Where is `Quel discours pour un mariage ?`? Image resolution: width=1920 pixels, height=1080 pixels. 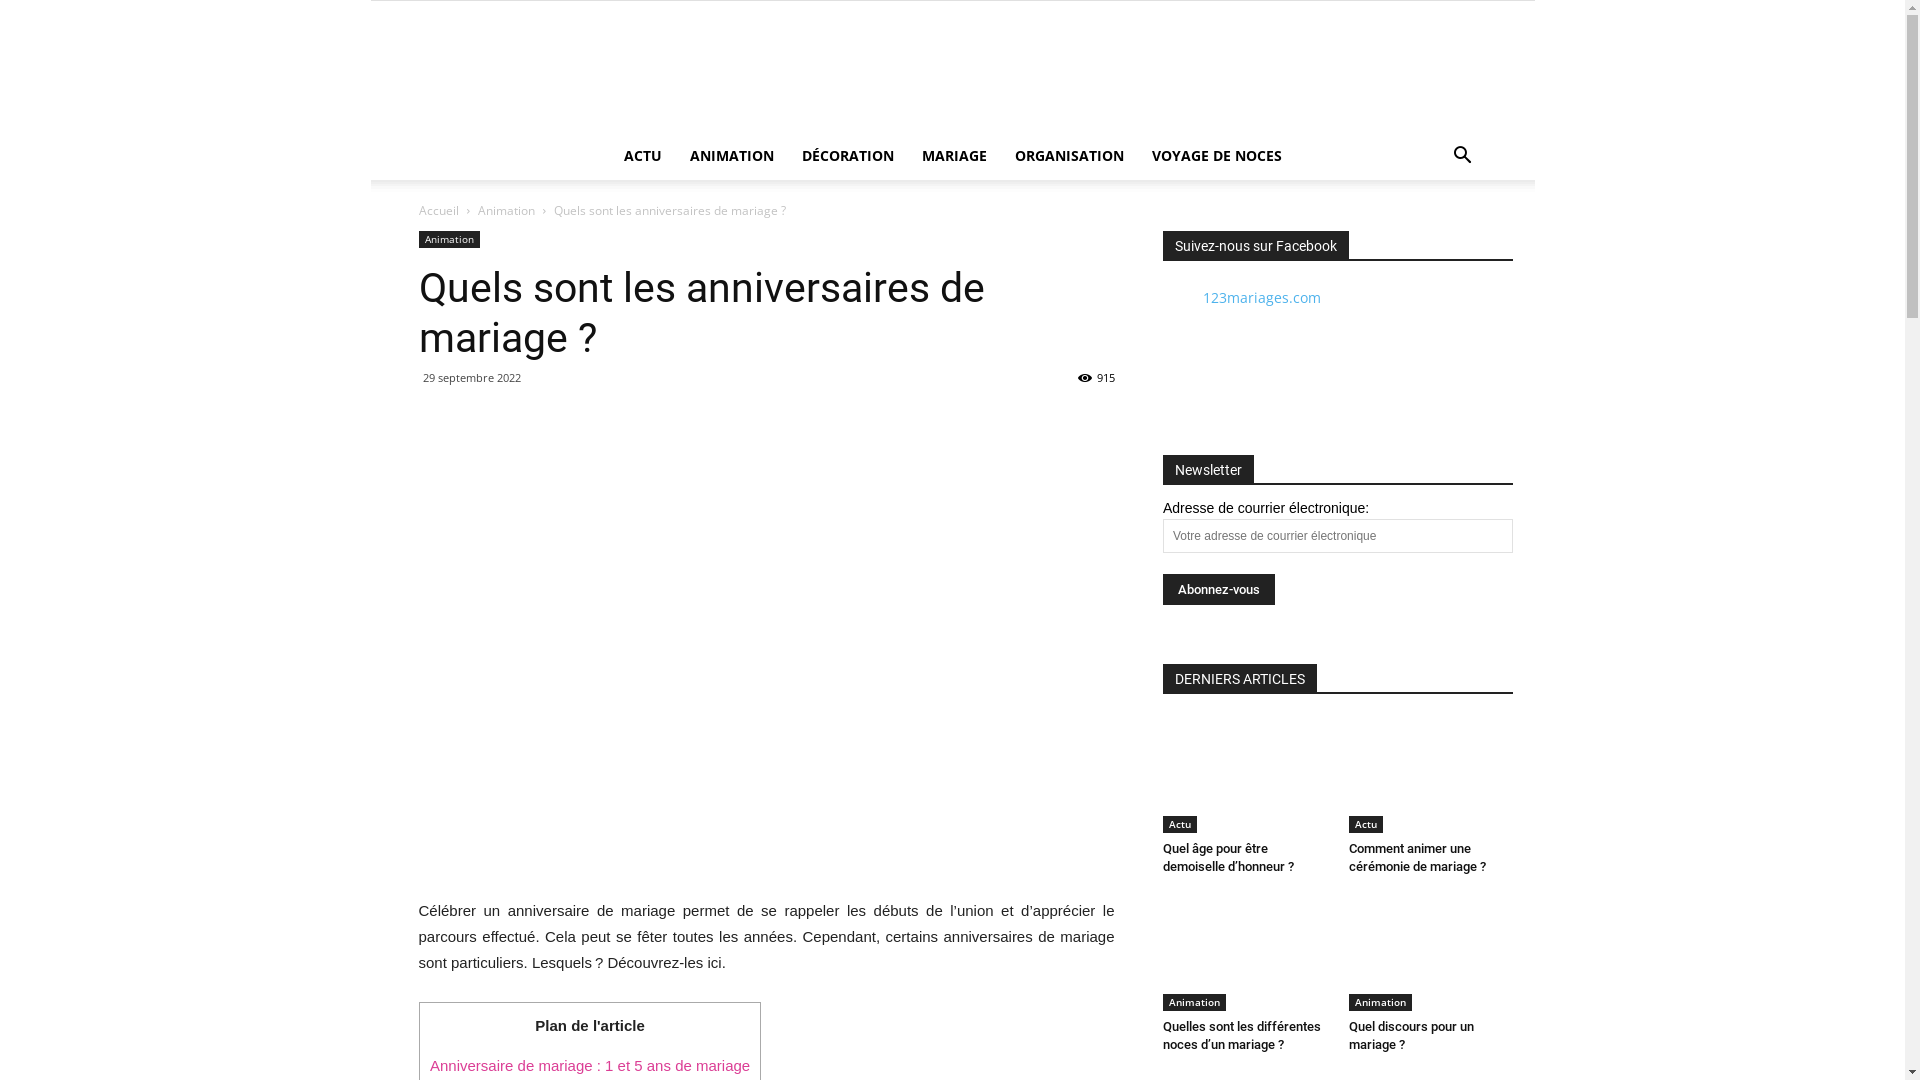
Quel discours pour un mariage ? is located at coordinates (1410, 1036).